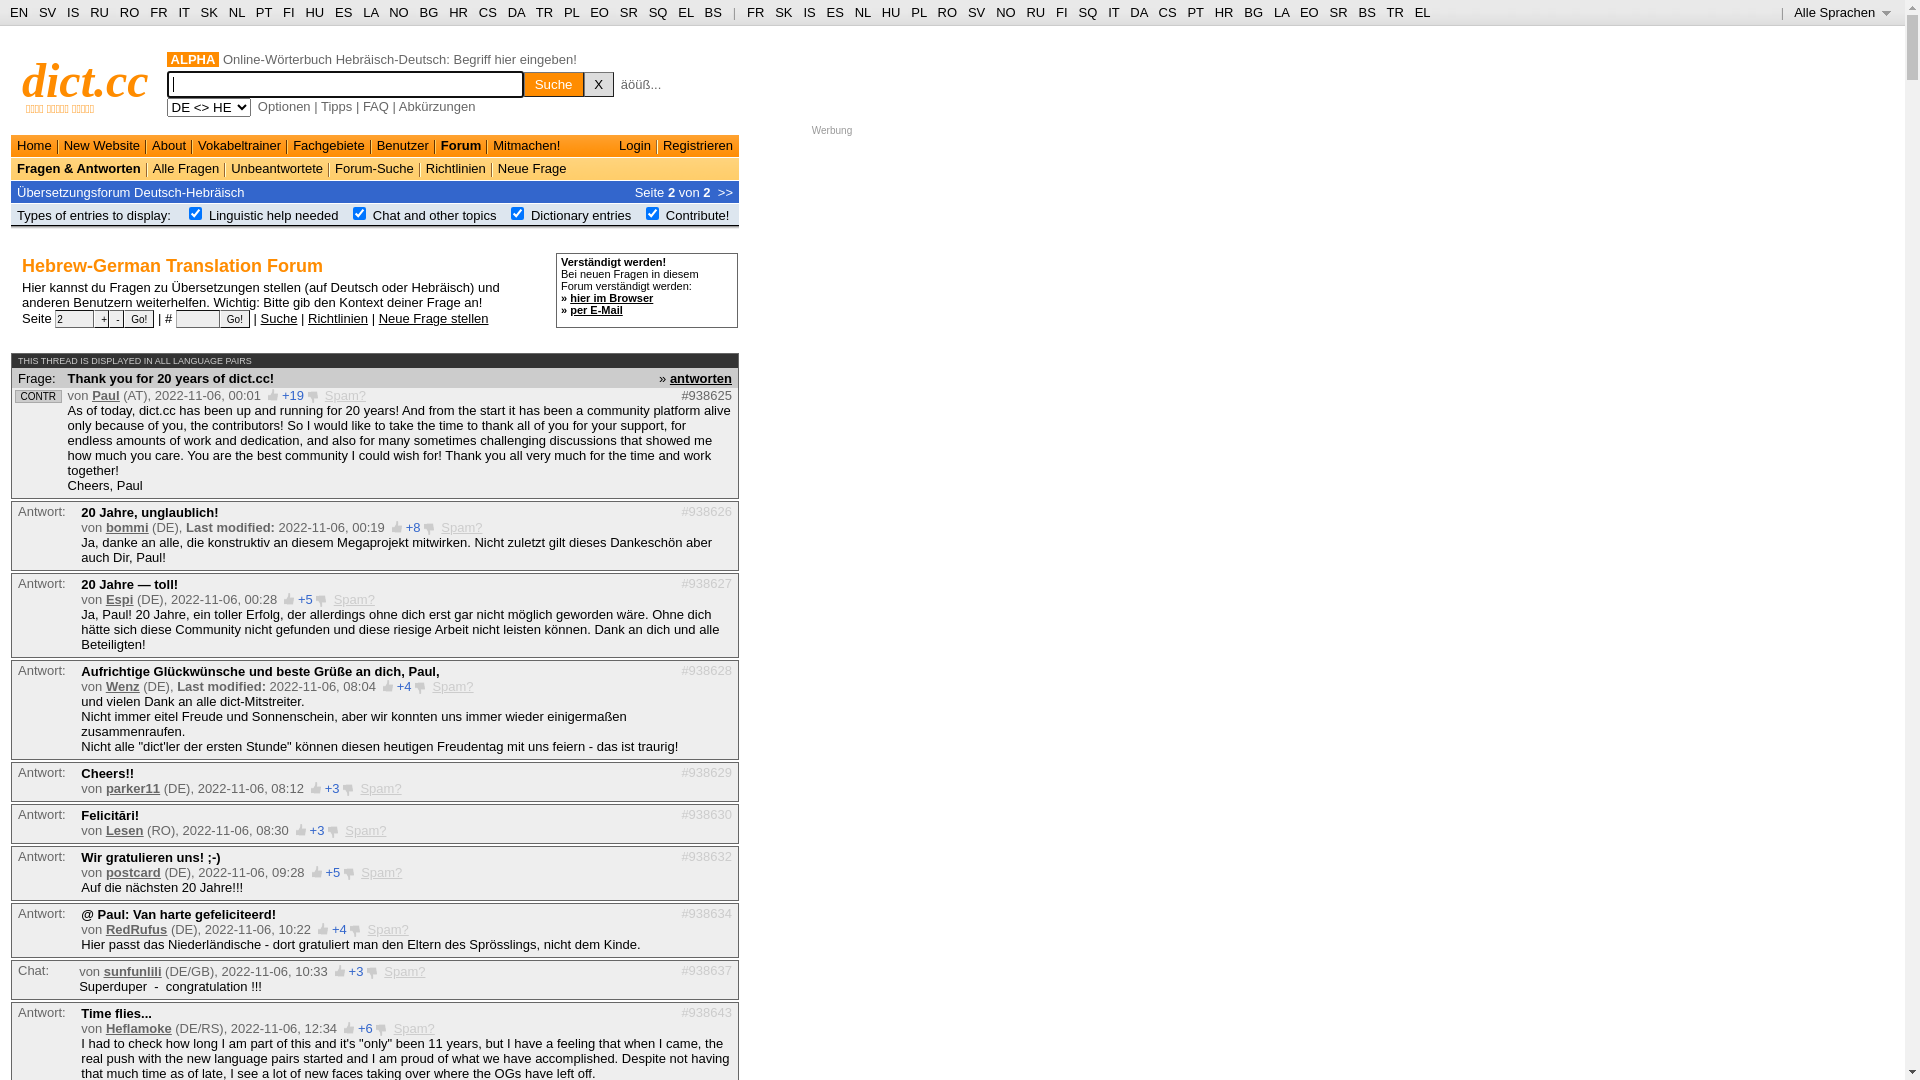 This screenshot has width=1920, height=1080. What do you see at coordinates (293, 396) in the screenshot?
I see `+19` at bounding box center [293, 396].